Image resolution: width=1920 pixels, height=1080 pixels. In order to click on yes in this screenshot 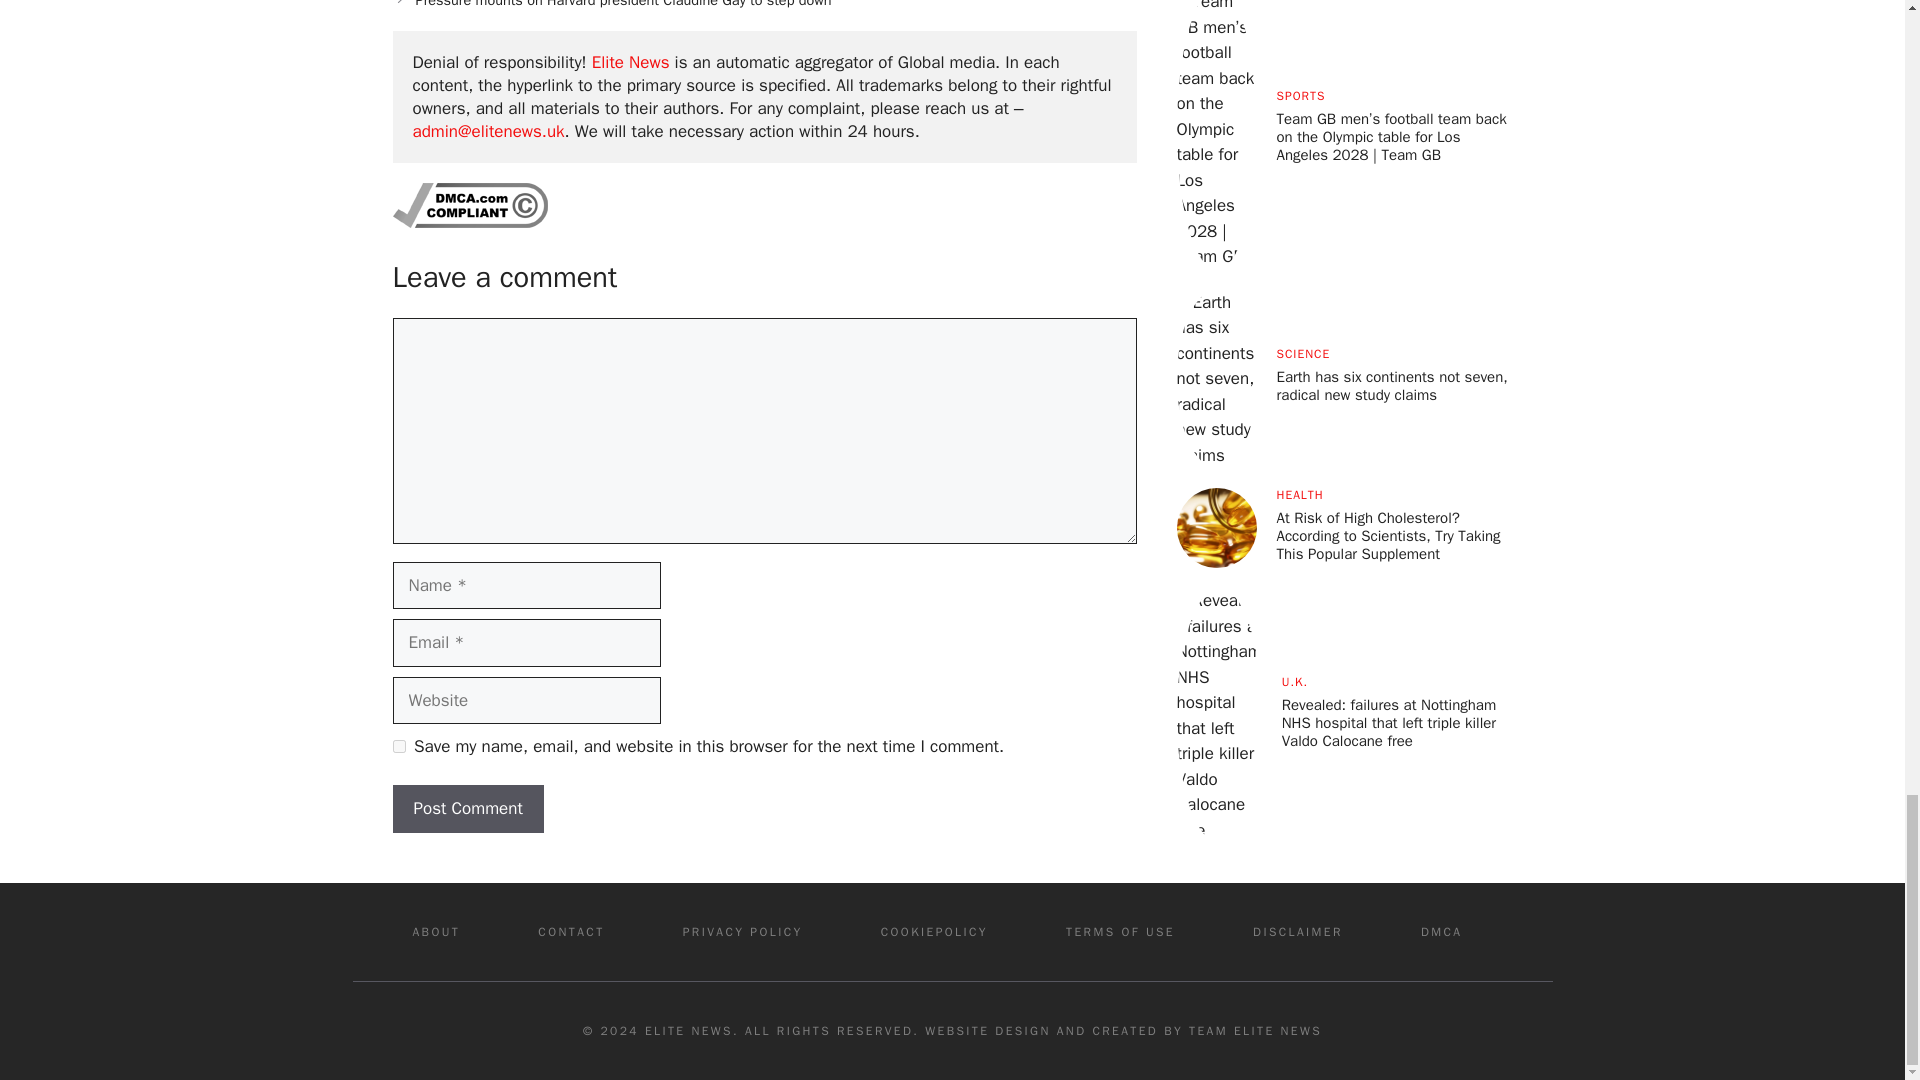, I will do `click(398, 746)`.